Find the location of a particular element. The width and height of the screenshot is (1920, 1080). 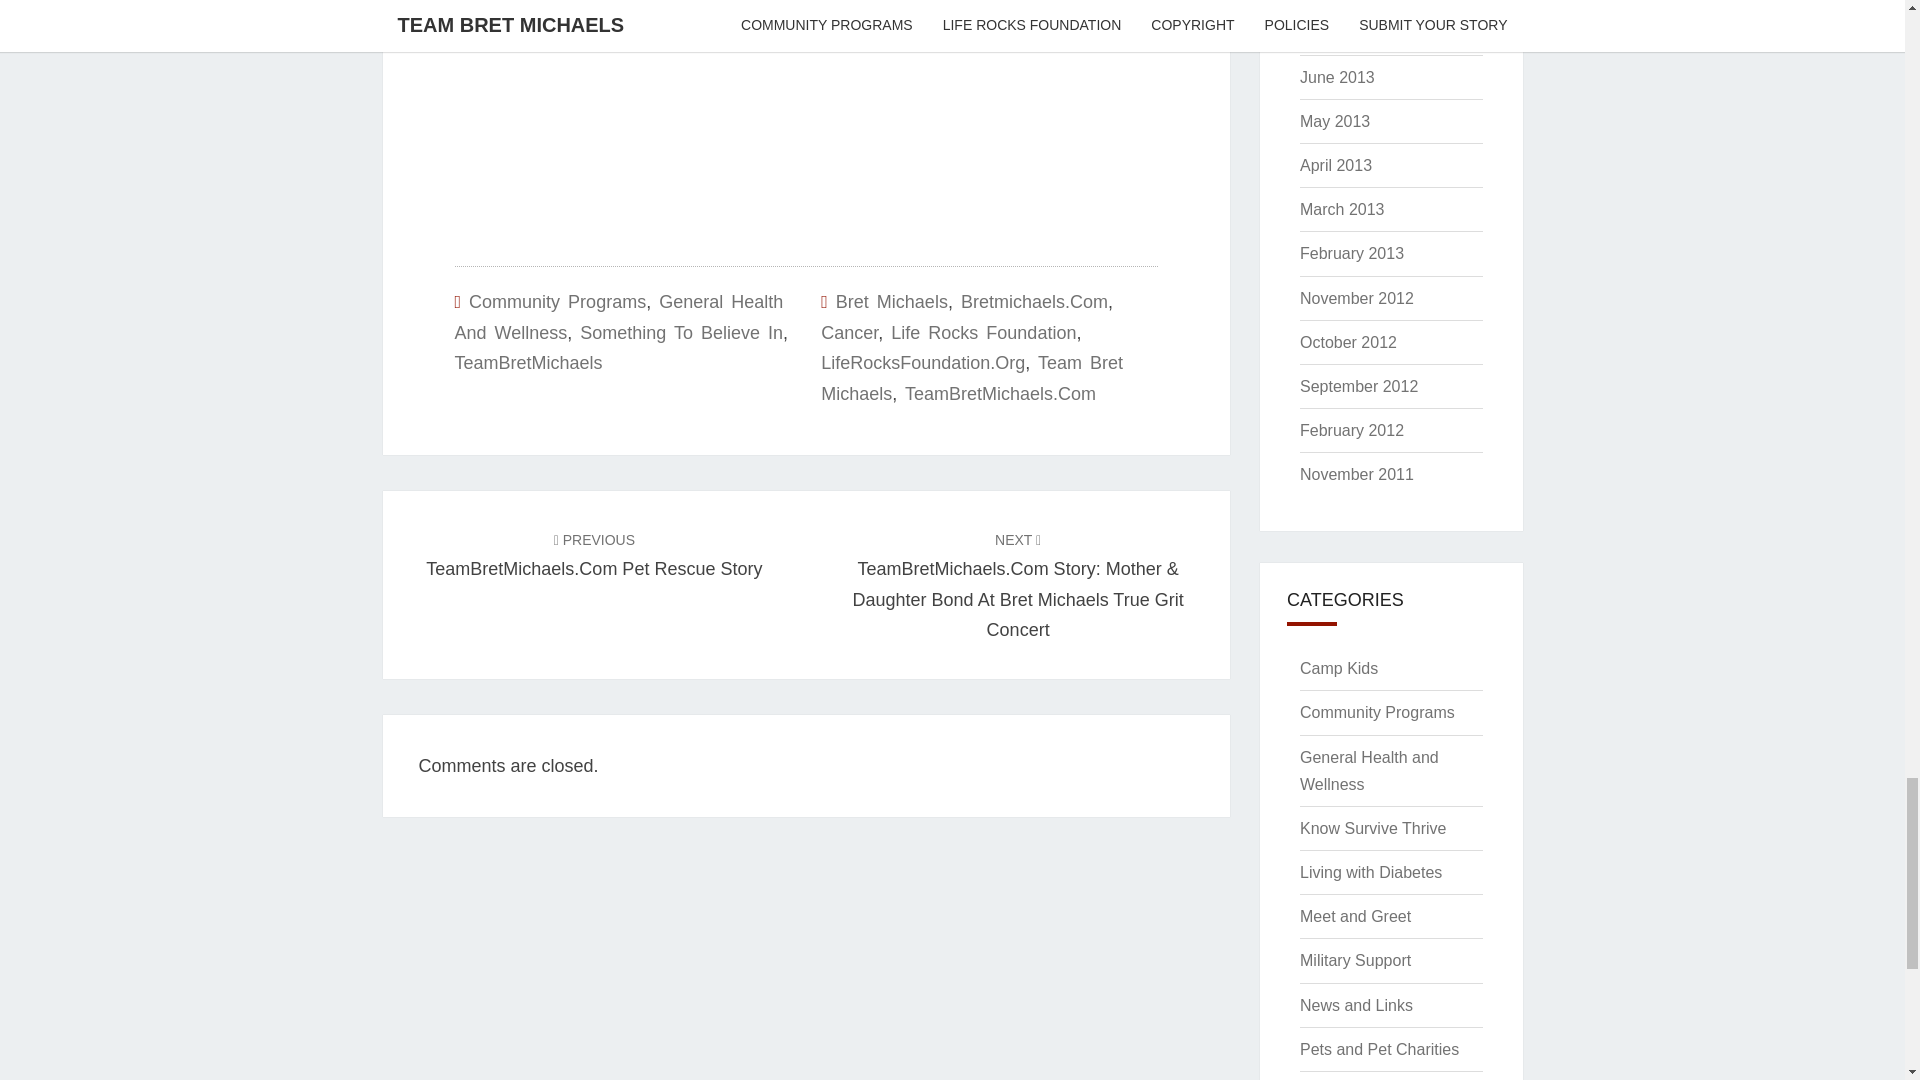

Team Bret Michaels is located at coordinates (972, 378).